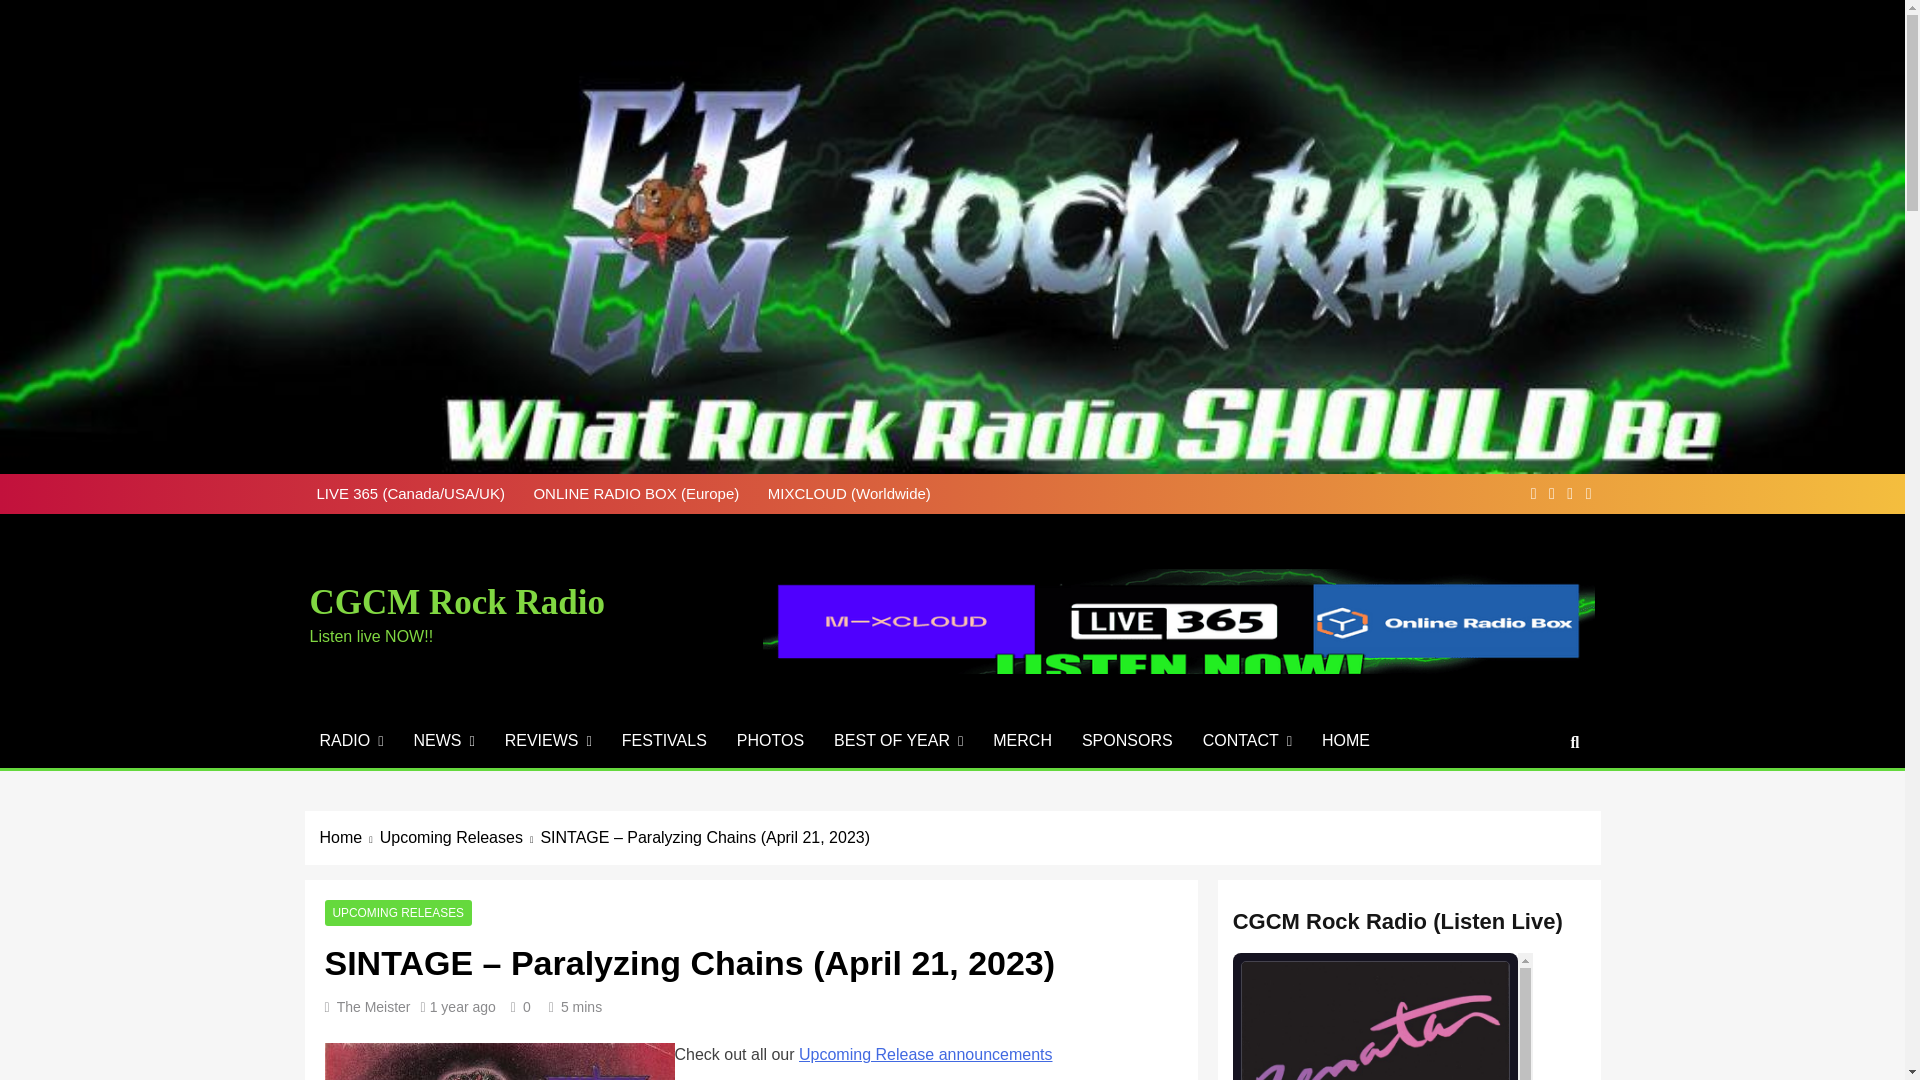  Describe the element at coordinates (664, 740) in the screenshot. I see `FESTIVALS` at that location.